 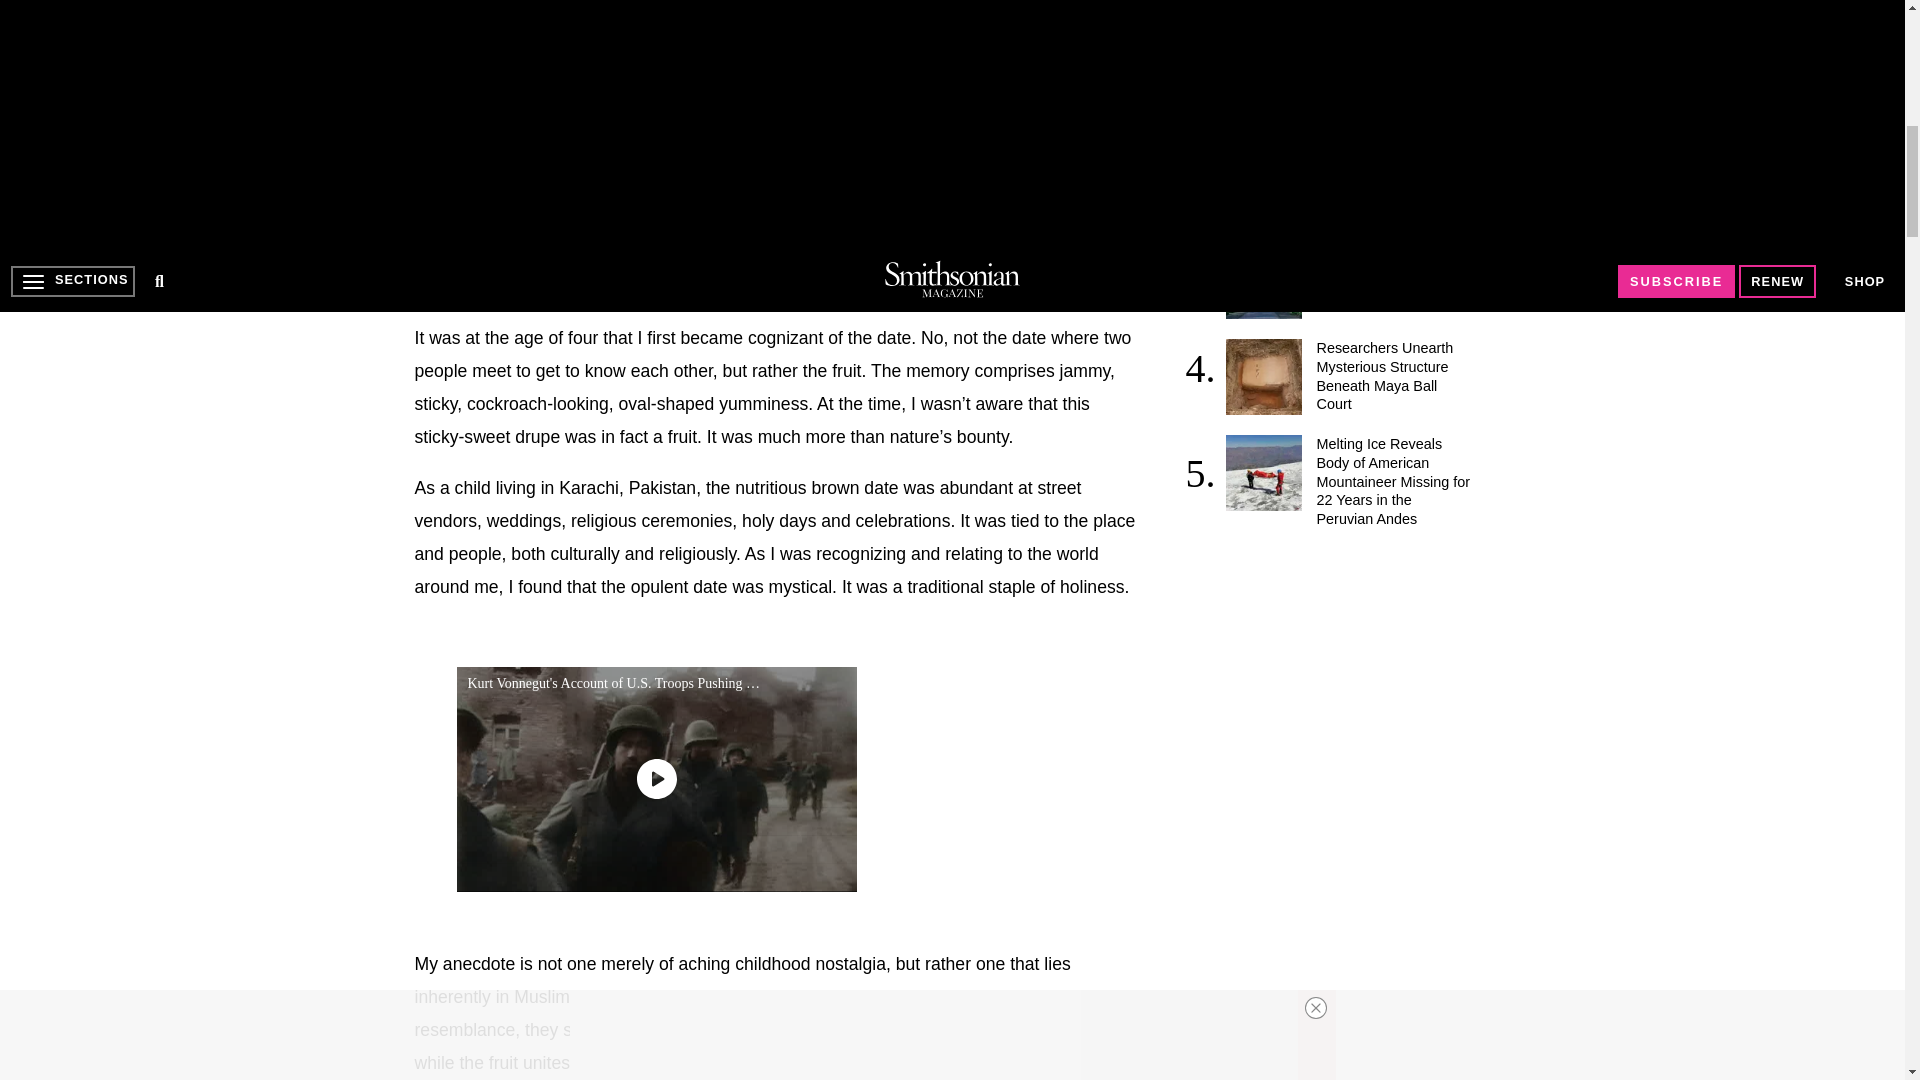 I want to click on LinkedIn, so click(x=512, y=278).